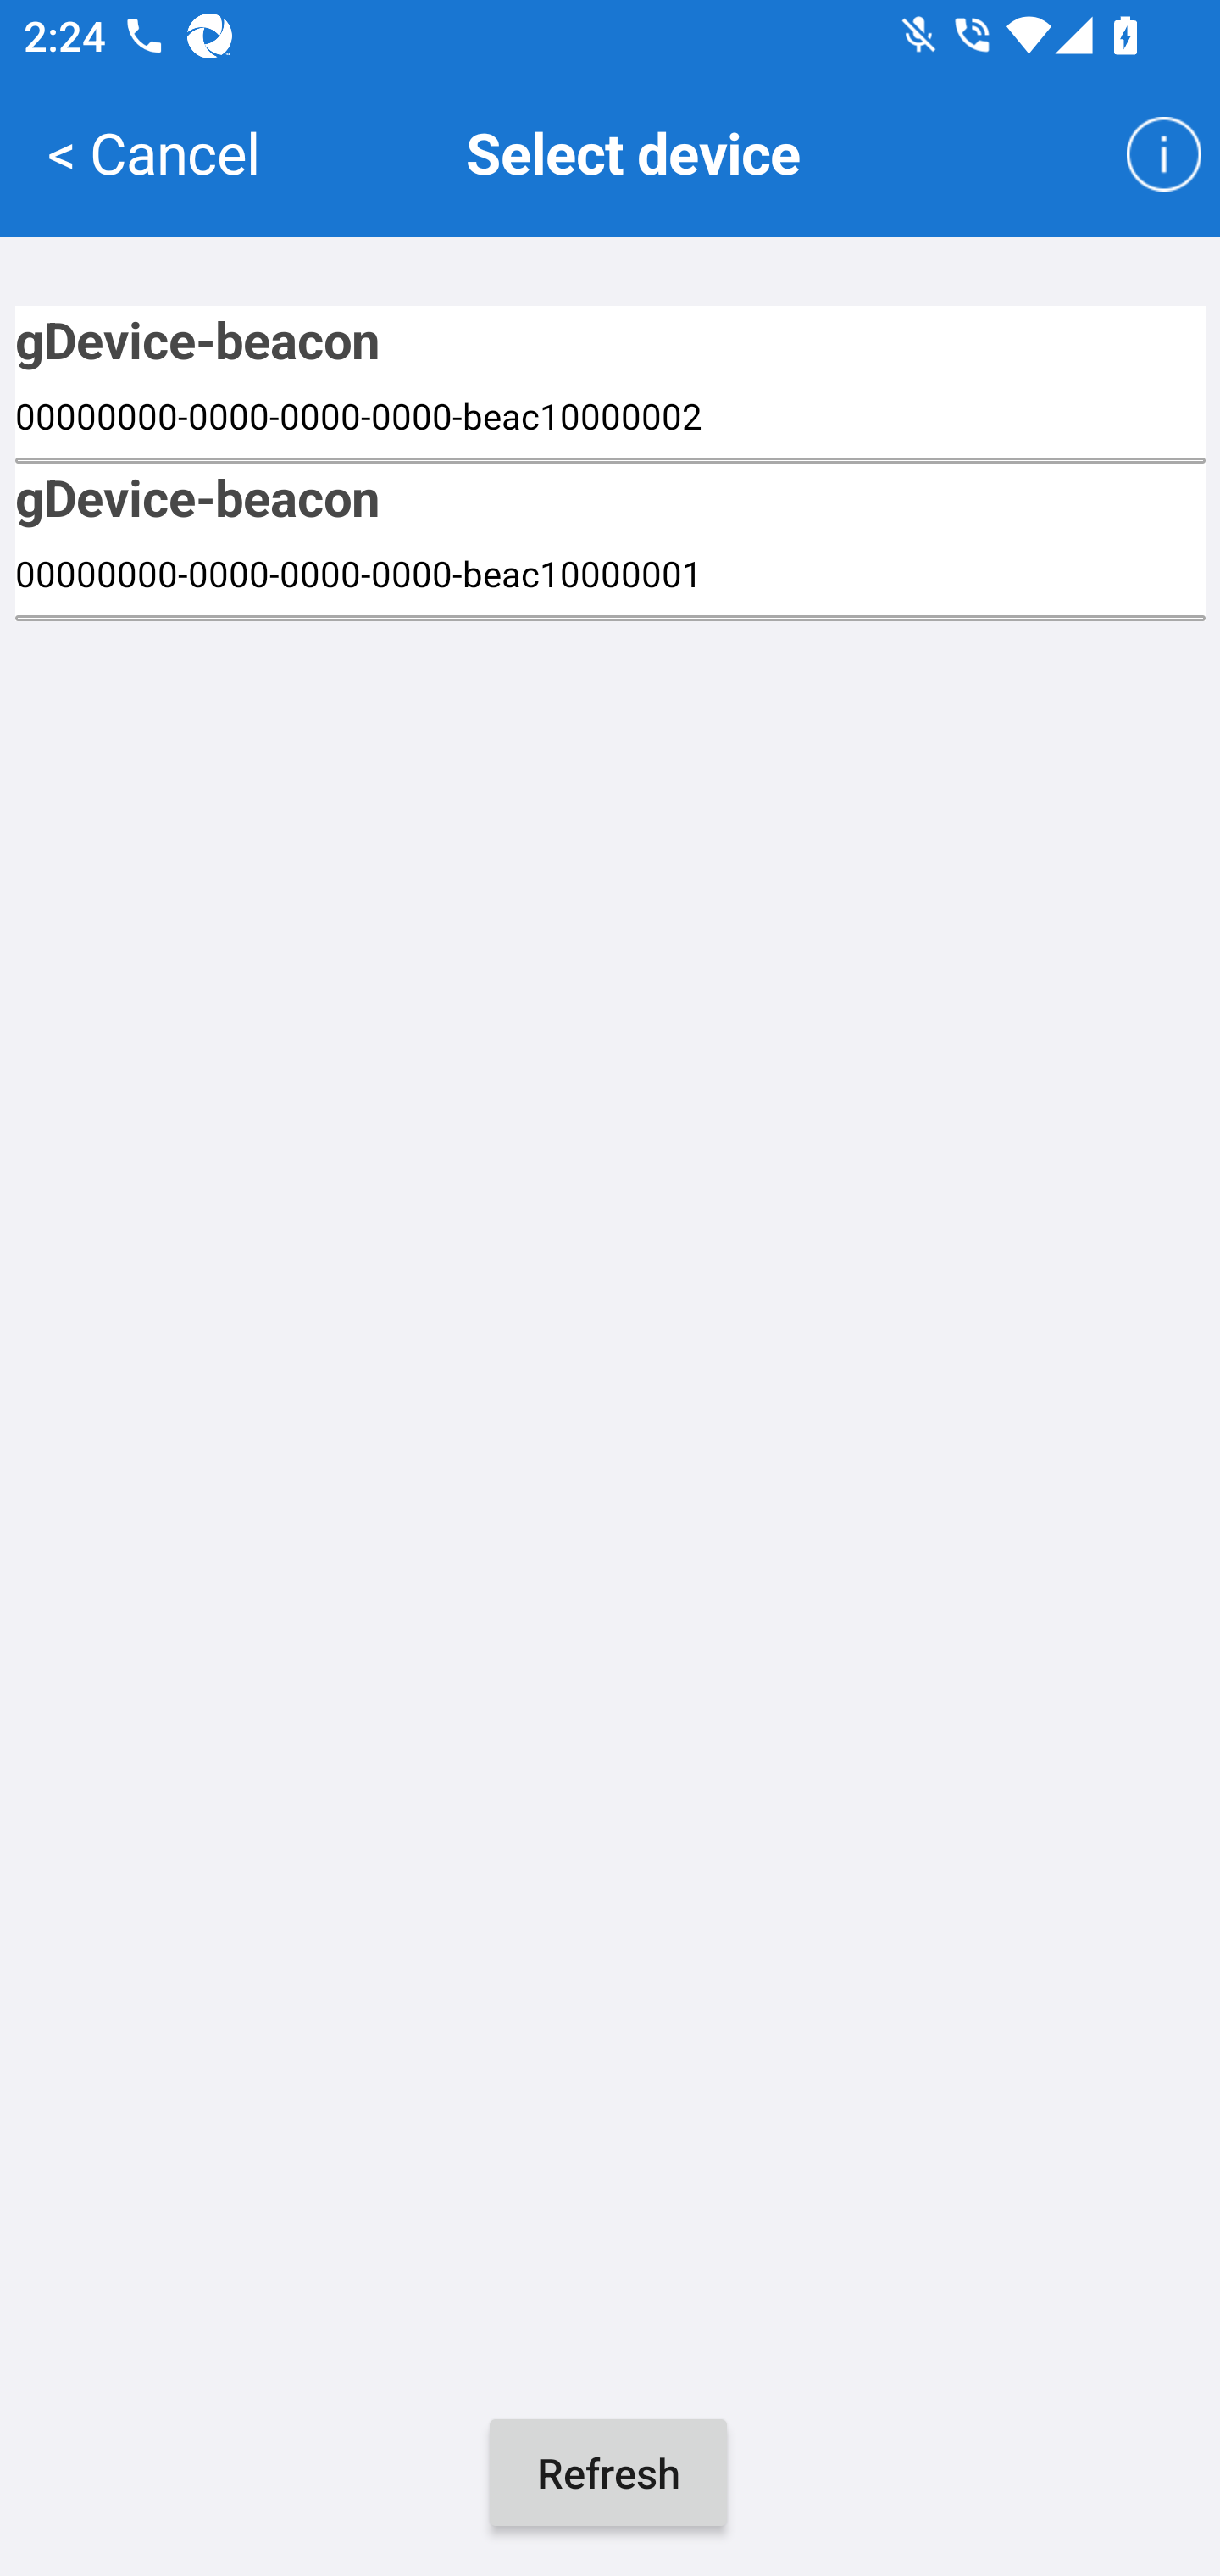 The image size is (1220, 2576). I want to click on < Cancel, so click(153, 151).